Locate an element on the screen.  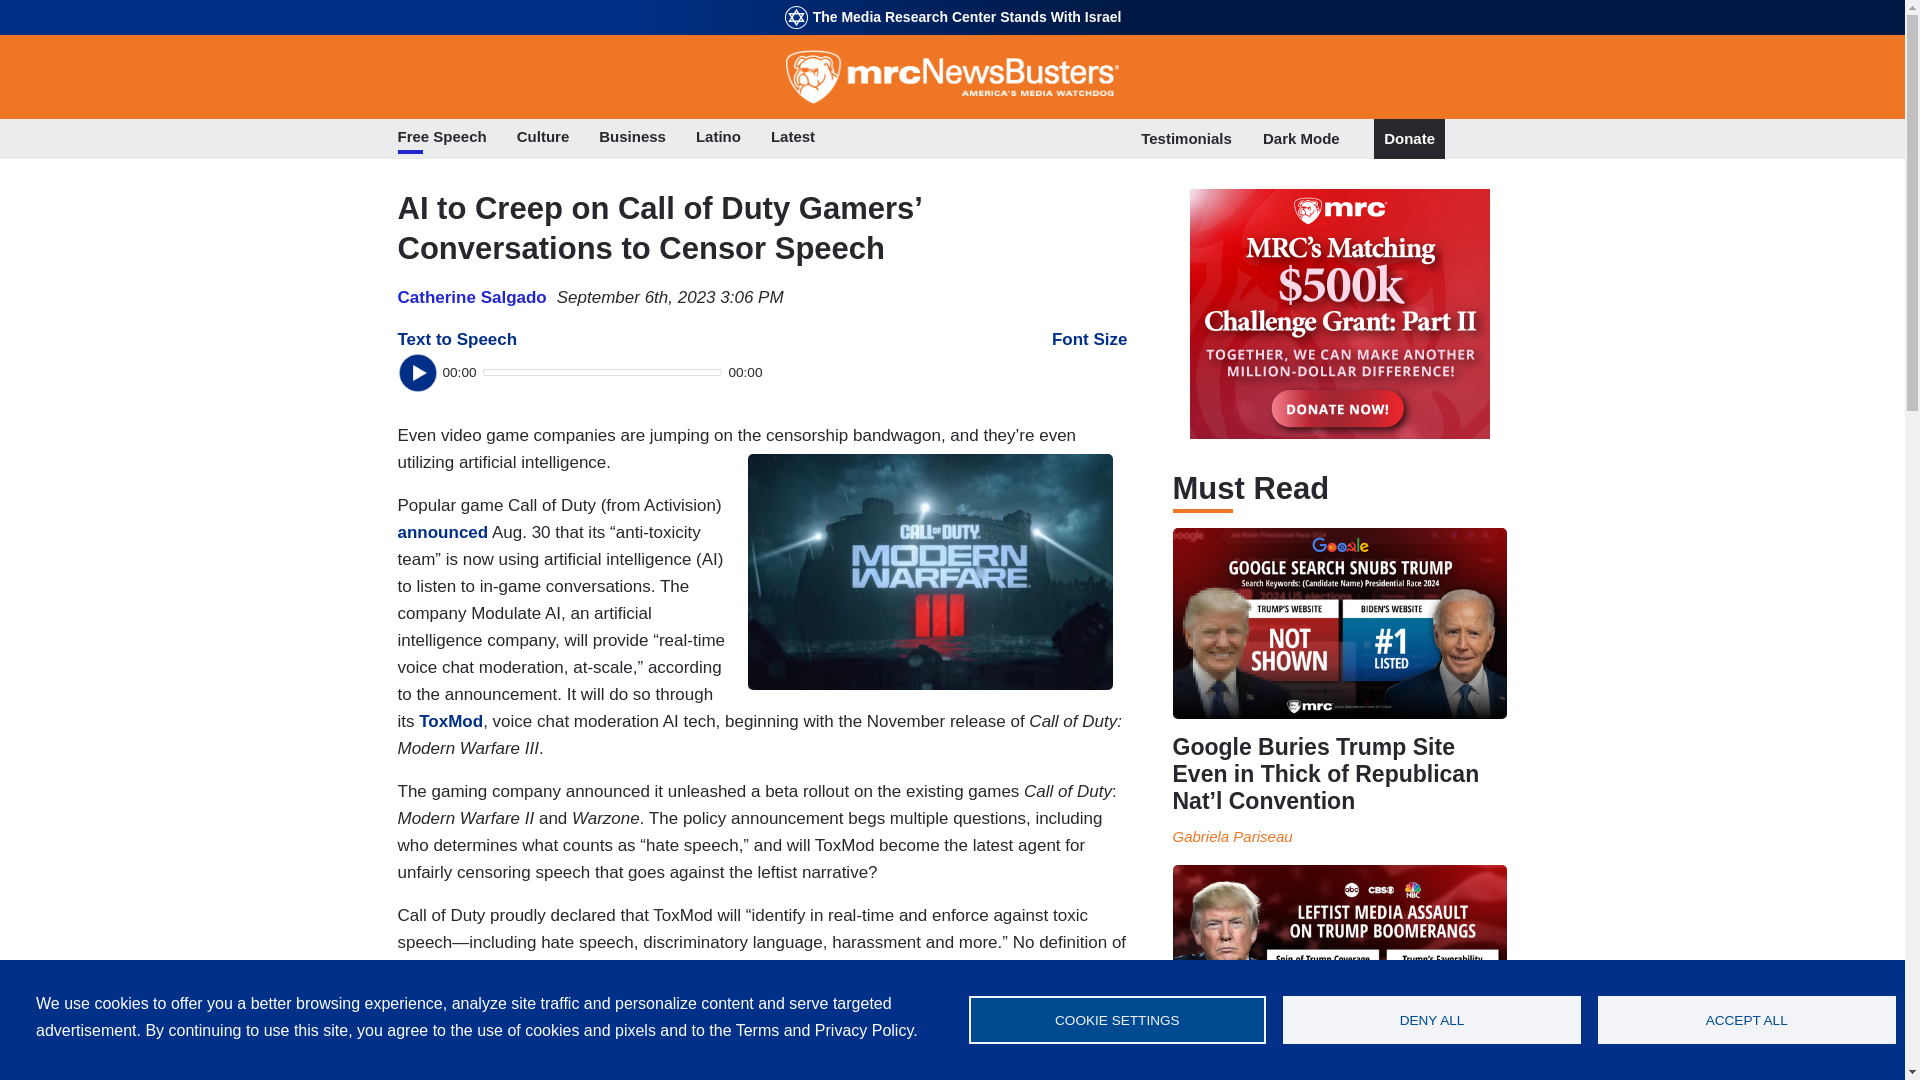
Latino is located at coordinates (718, 138).